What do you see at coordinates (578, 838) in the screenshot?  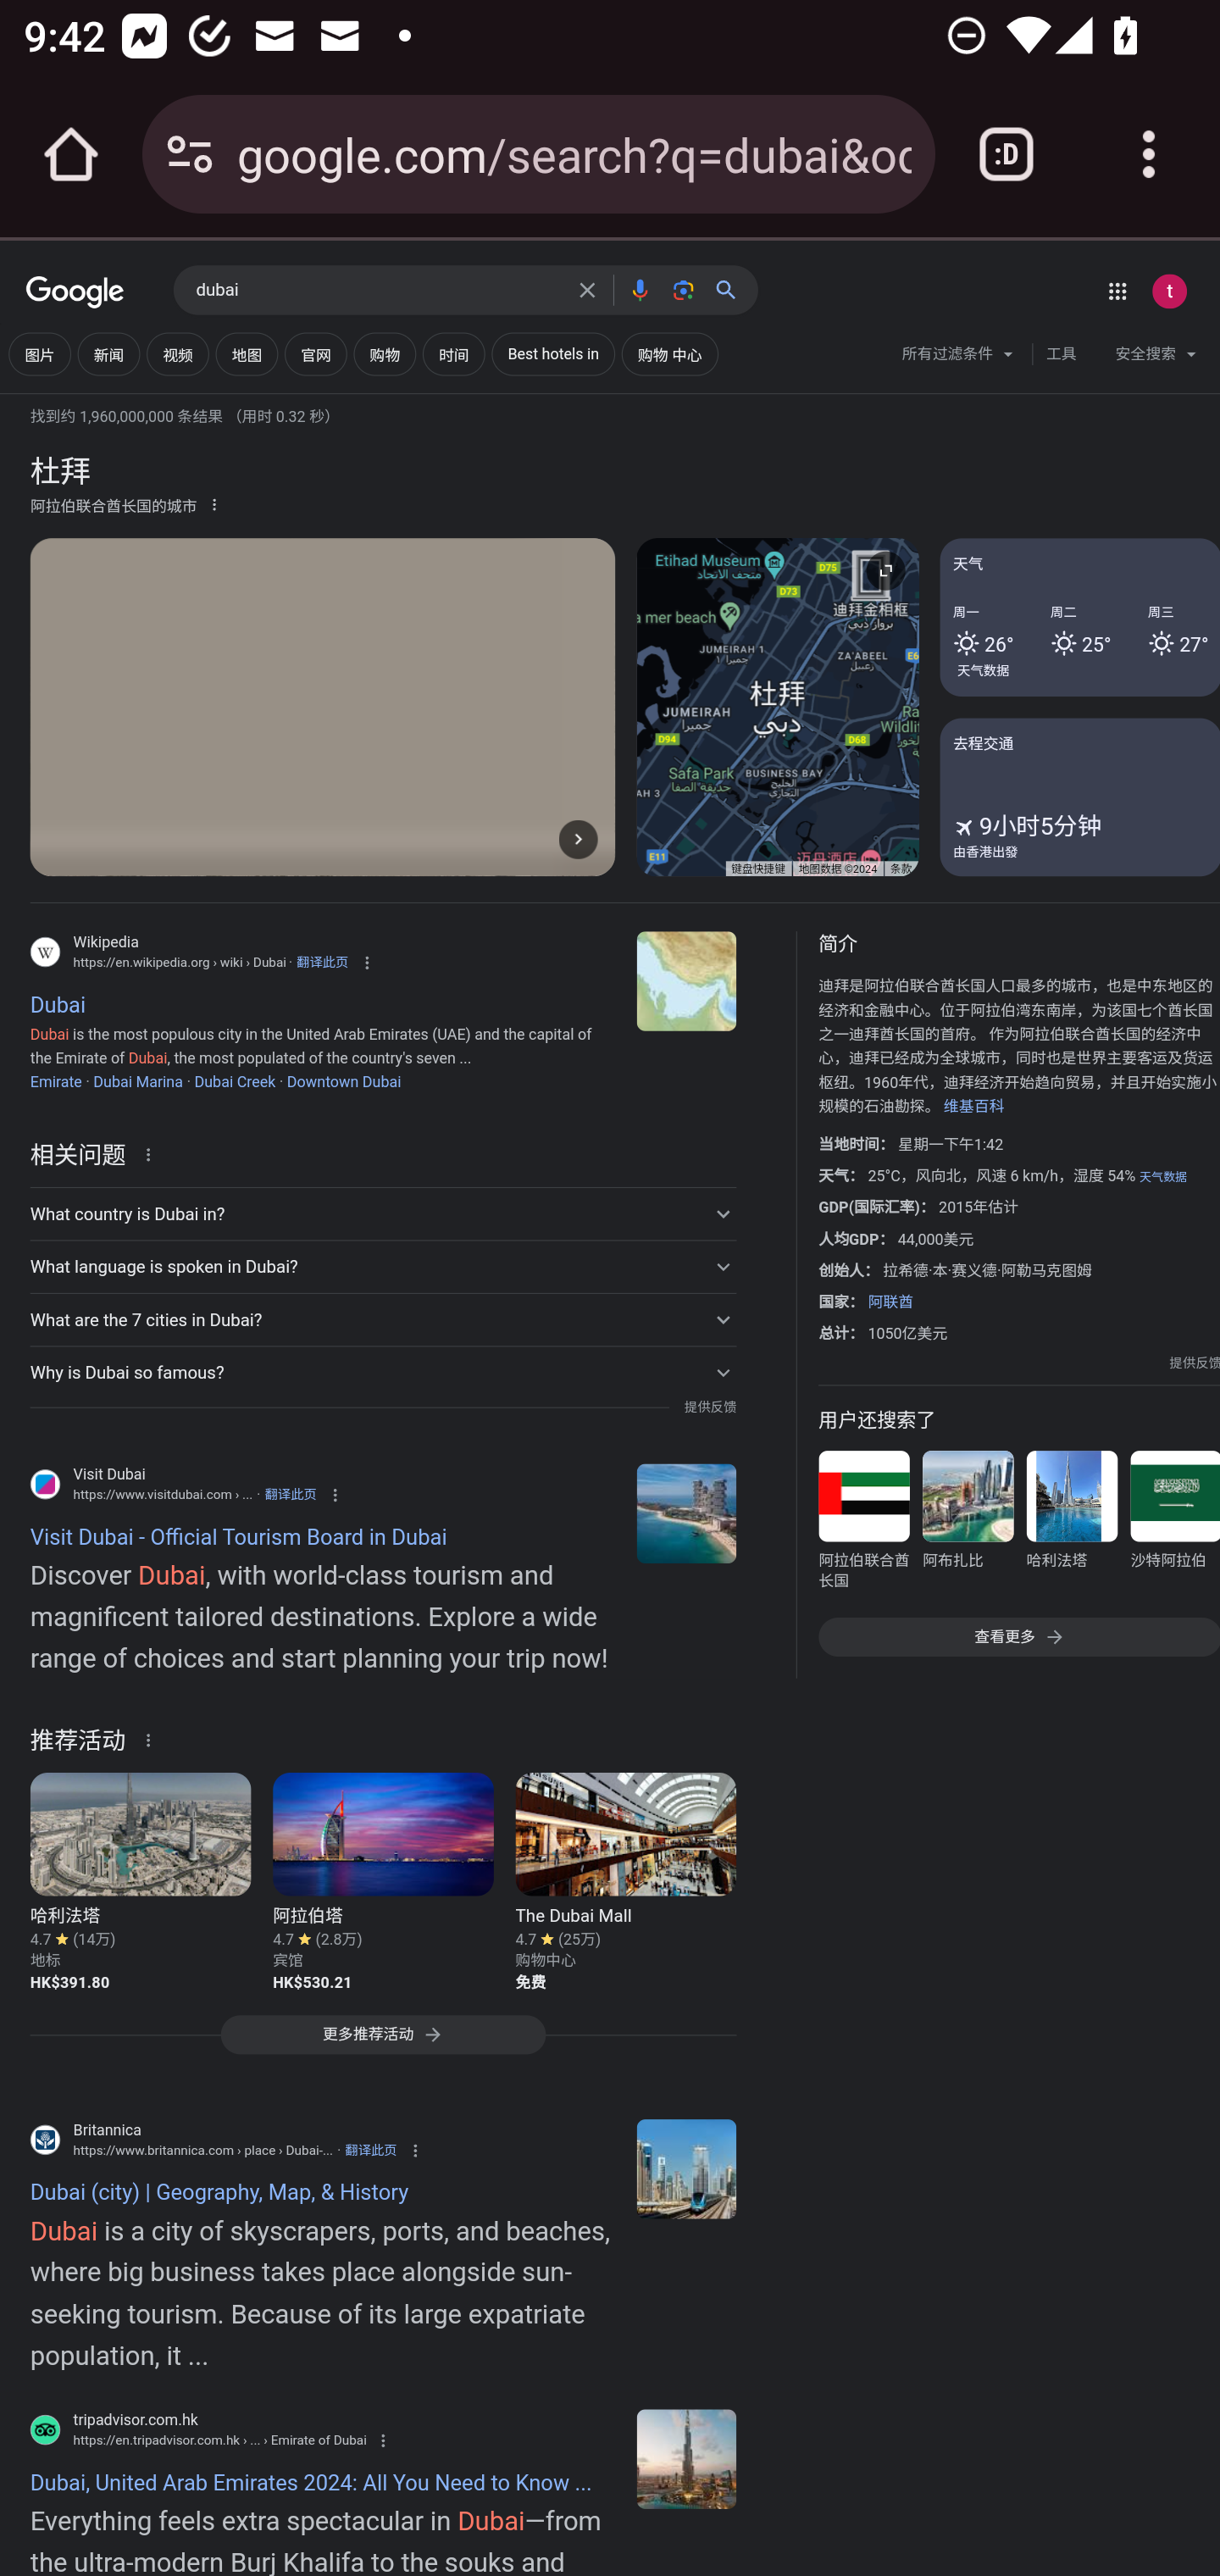 I see `下一张图片` at bounding box center [578, 838].